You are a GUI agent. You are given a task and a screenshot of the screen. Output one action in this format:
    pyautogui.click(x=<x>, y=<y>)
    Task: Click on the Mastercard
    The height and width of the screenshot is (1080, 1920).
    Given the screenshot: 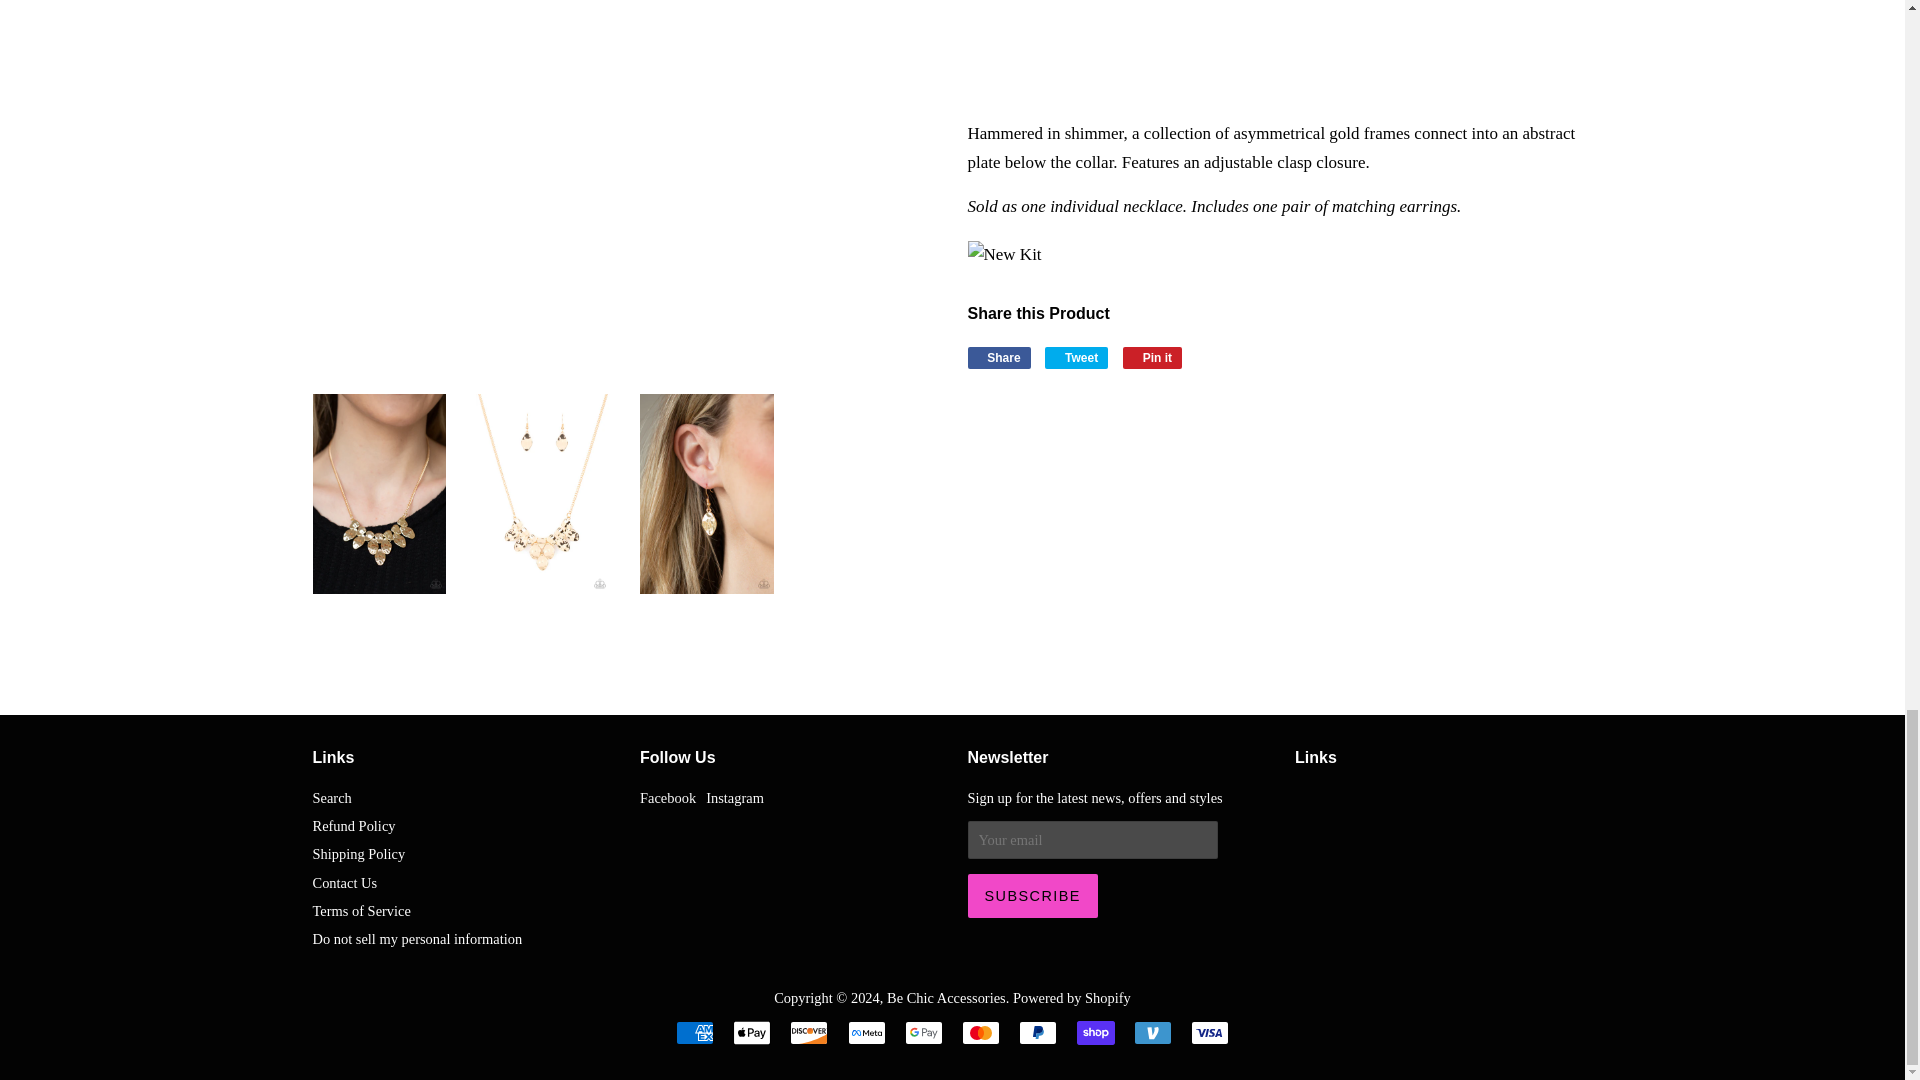 What is the action you would take?
    pyautogui.click(x=980, y=1032)
    